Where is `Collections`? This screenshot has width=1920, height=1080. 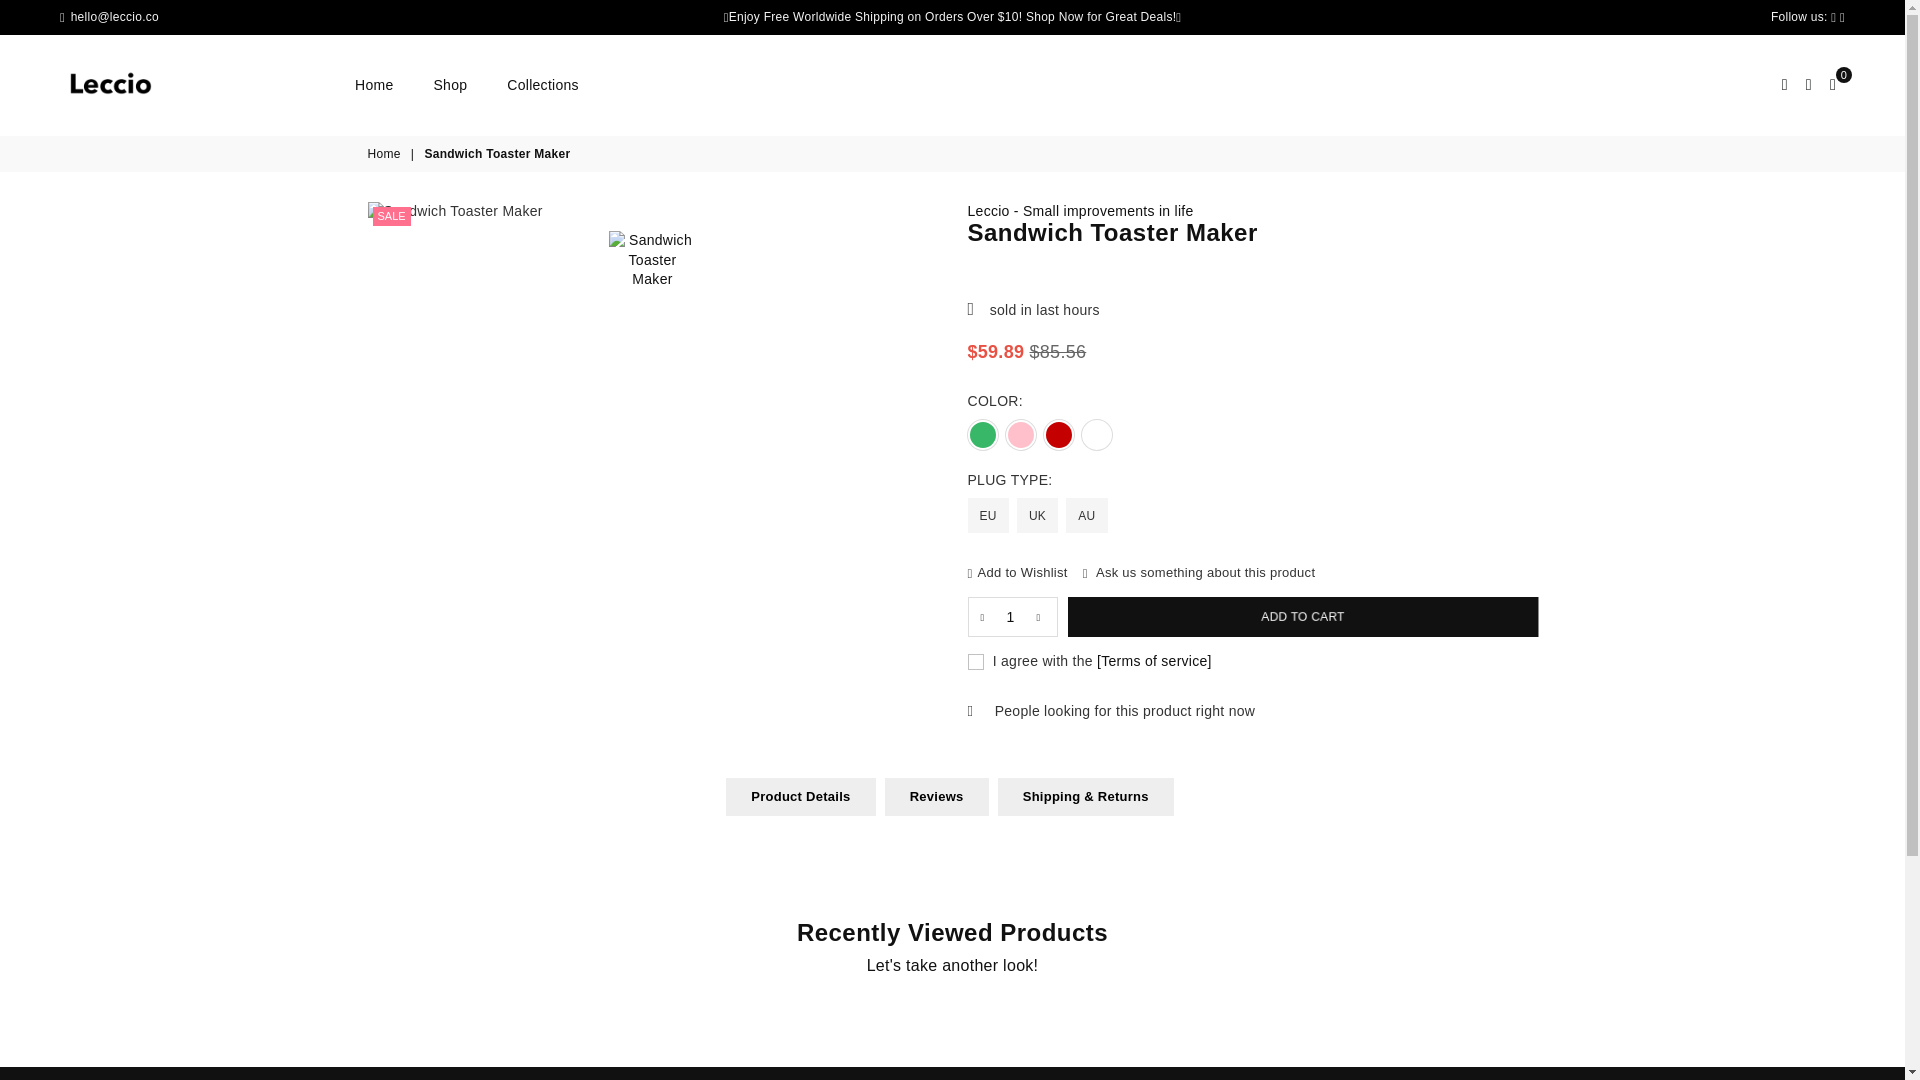
Collections is located at coordinates (542, 84).